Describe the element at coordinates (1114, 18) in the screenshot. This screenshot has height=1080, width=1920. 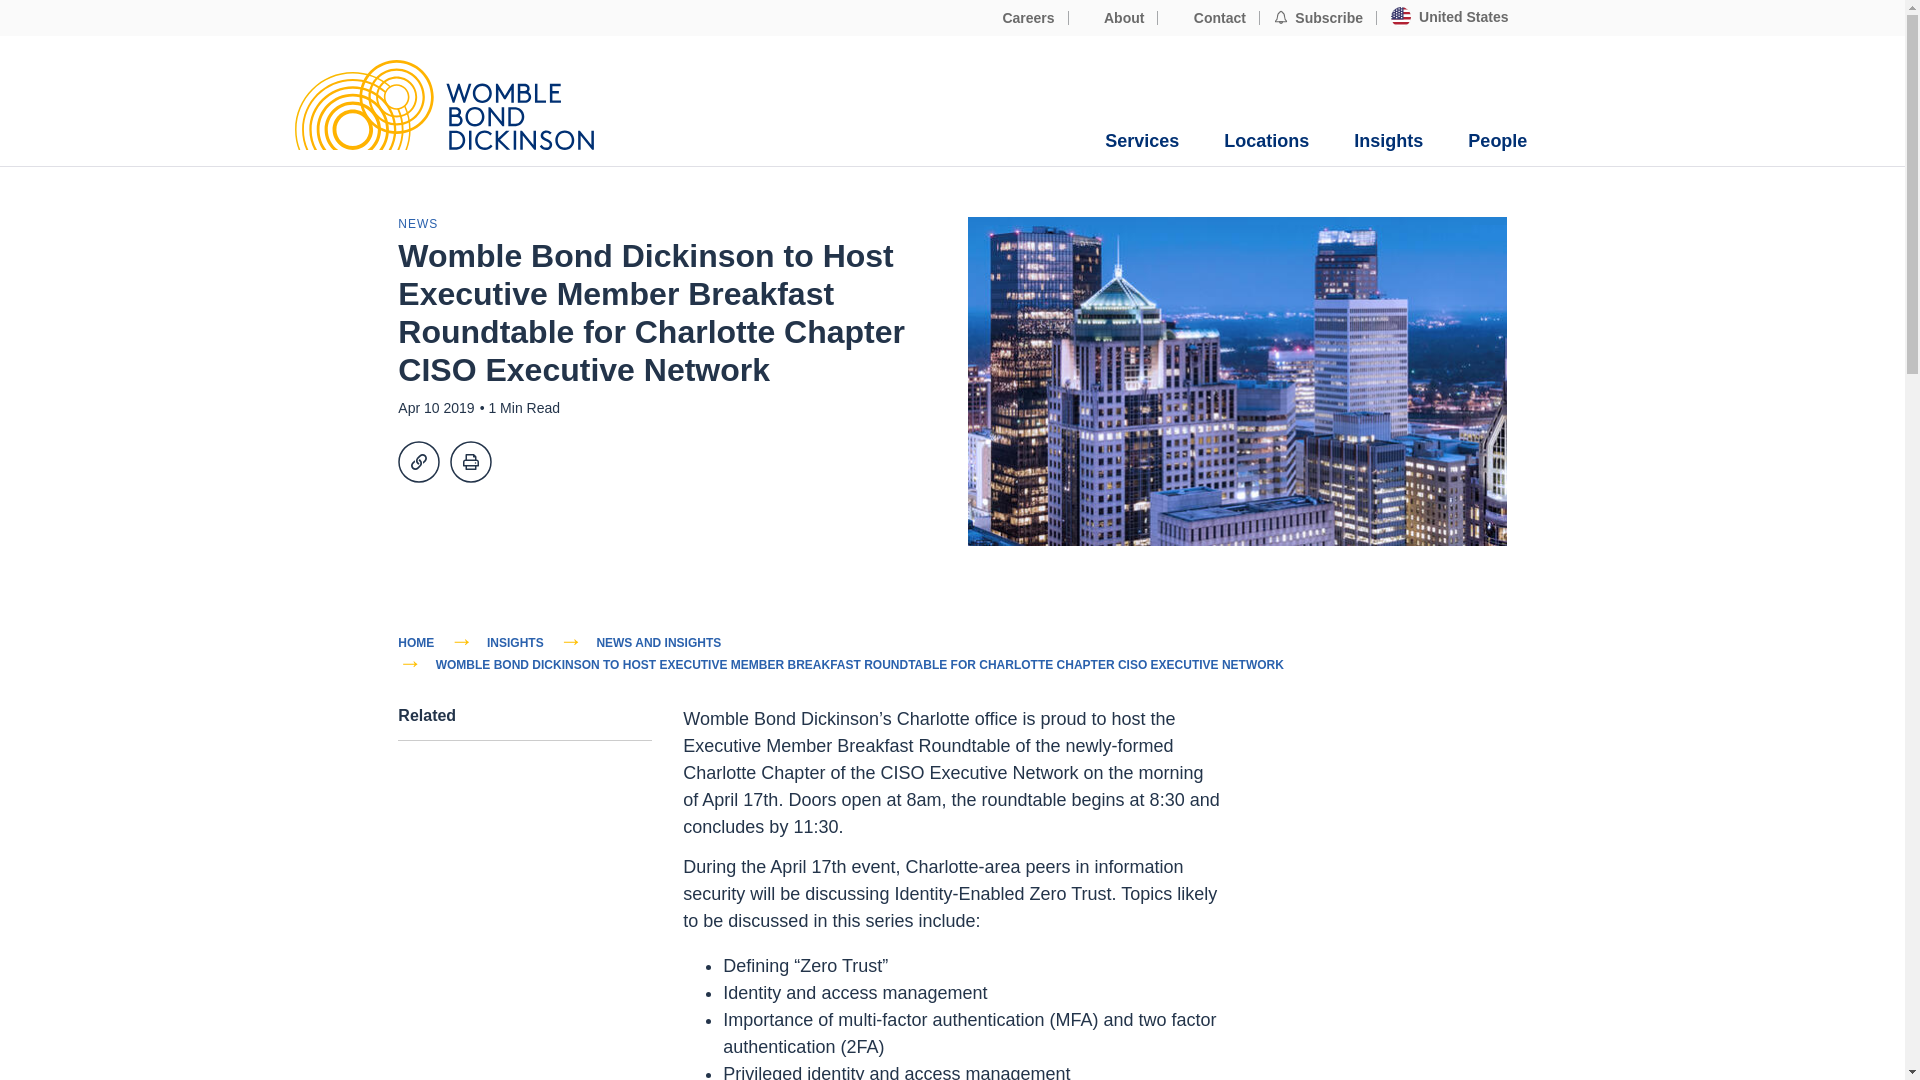
I see `About` at that location.